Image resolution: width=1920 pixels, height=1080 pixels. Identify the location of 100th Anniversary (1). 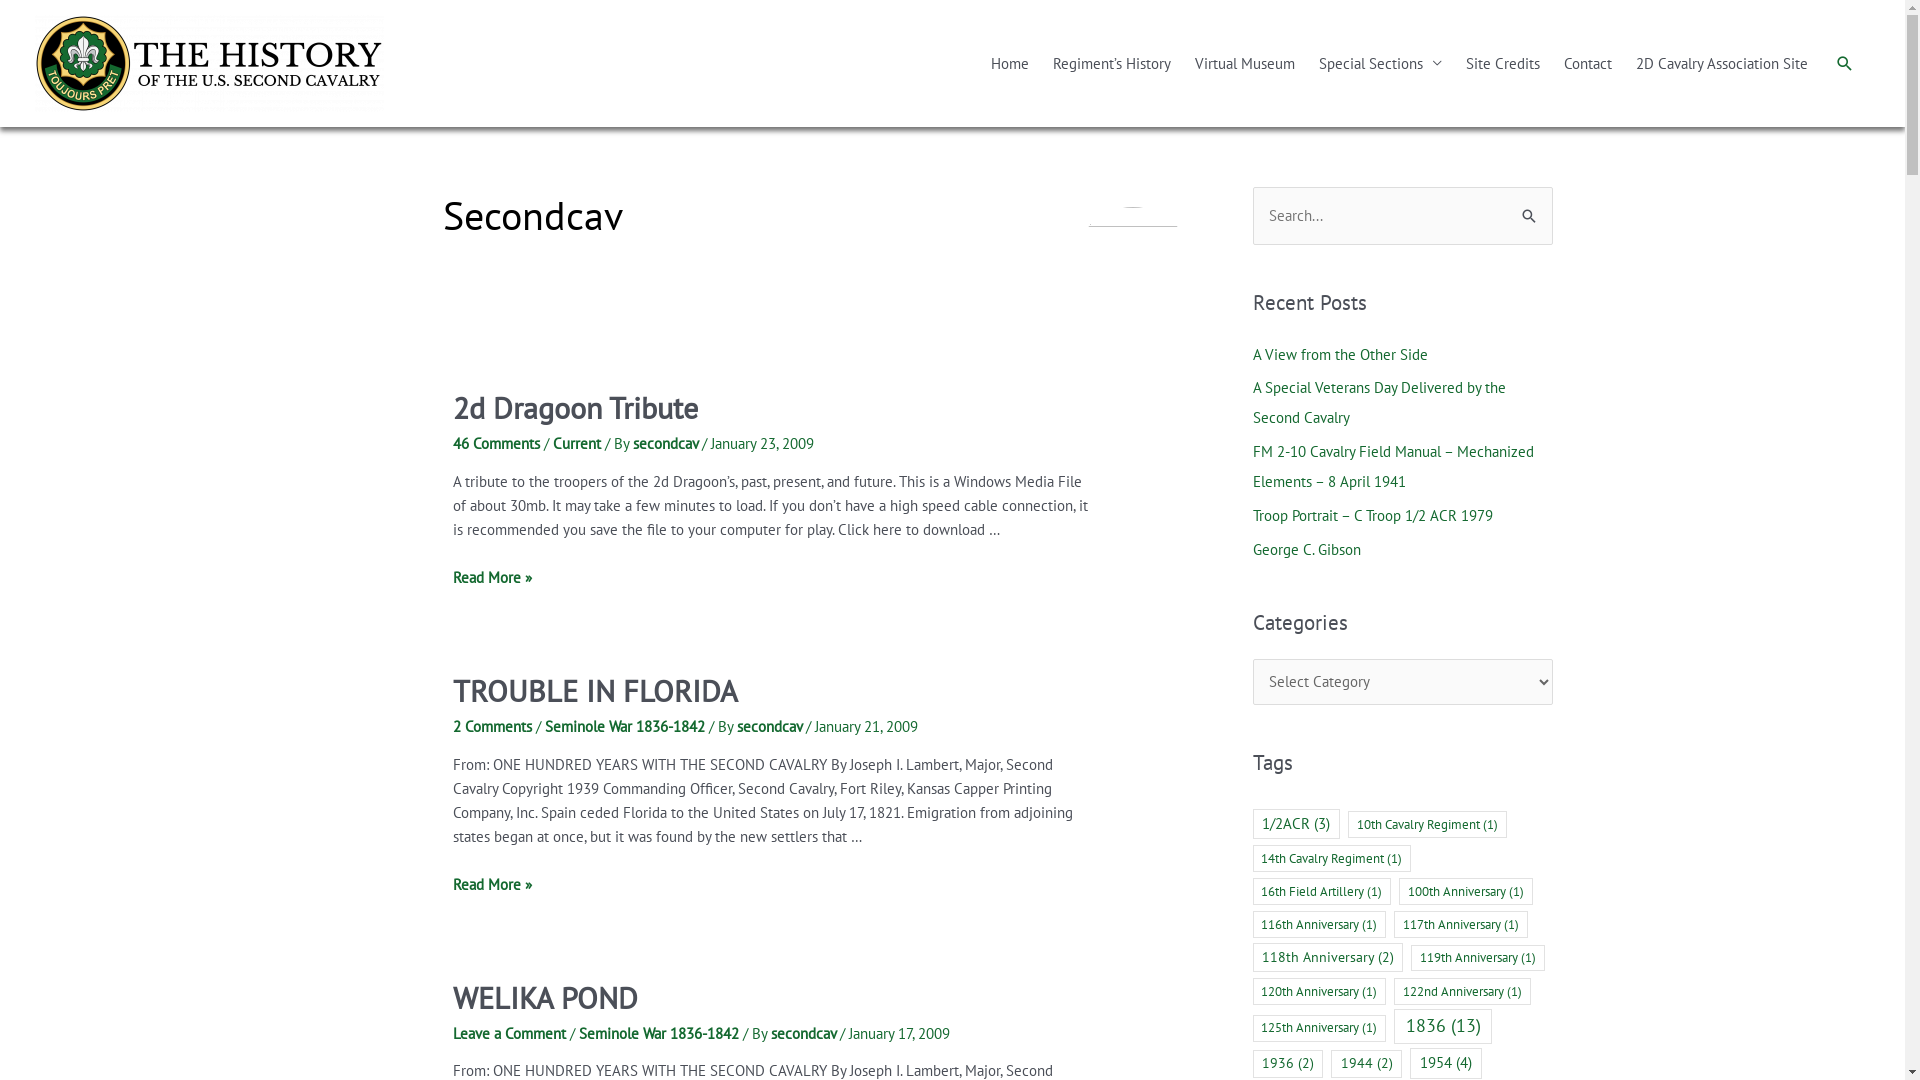
(1466, 891).